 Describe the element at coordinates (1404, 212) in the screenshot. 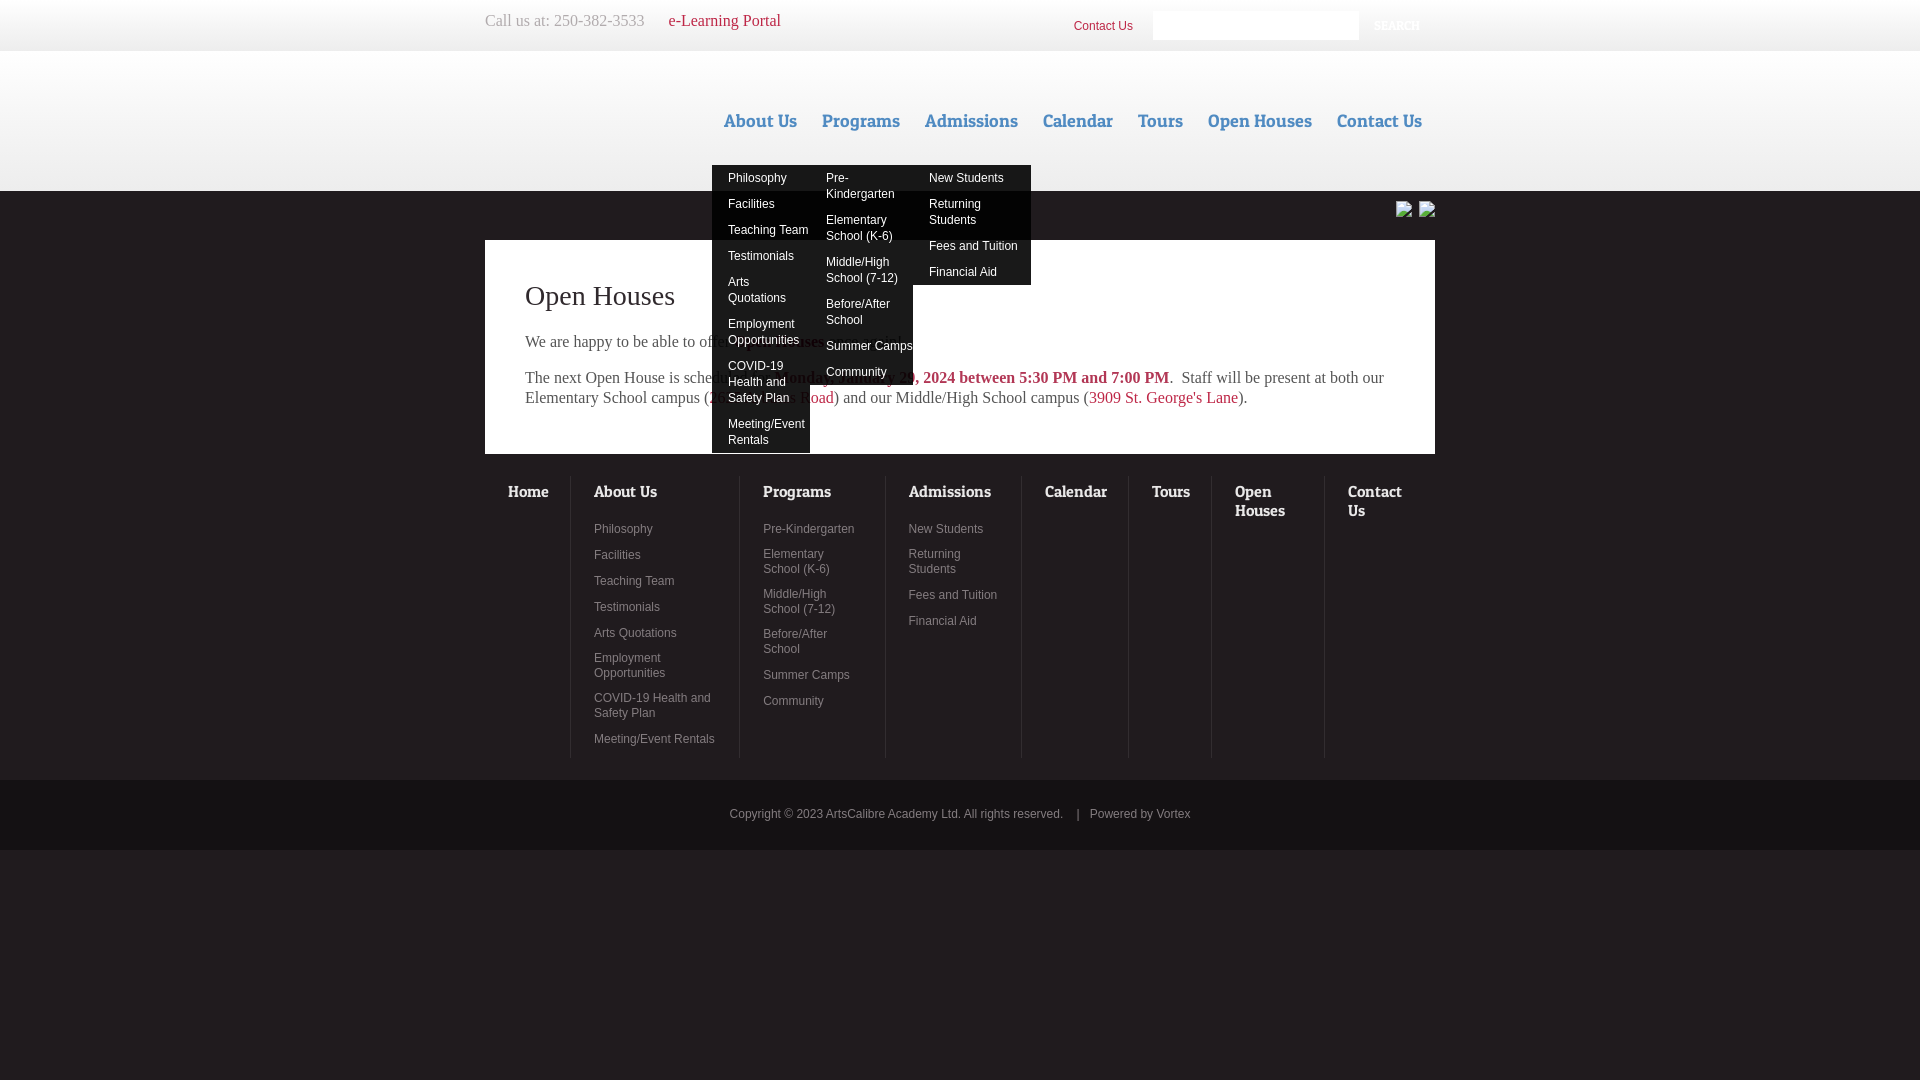

I see `Like Us on Facebook` at that location.